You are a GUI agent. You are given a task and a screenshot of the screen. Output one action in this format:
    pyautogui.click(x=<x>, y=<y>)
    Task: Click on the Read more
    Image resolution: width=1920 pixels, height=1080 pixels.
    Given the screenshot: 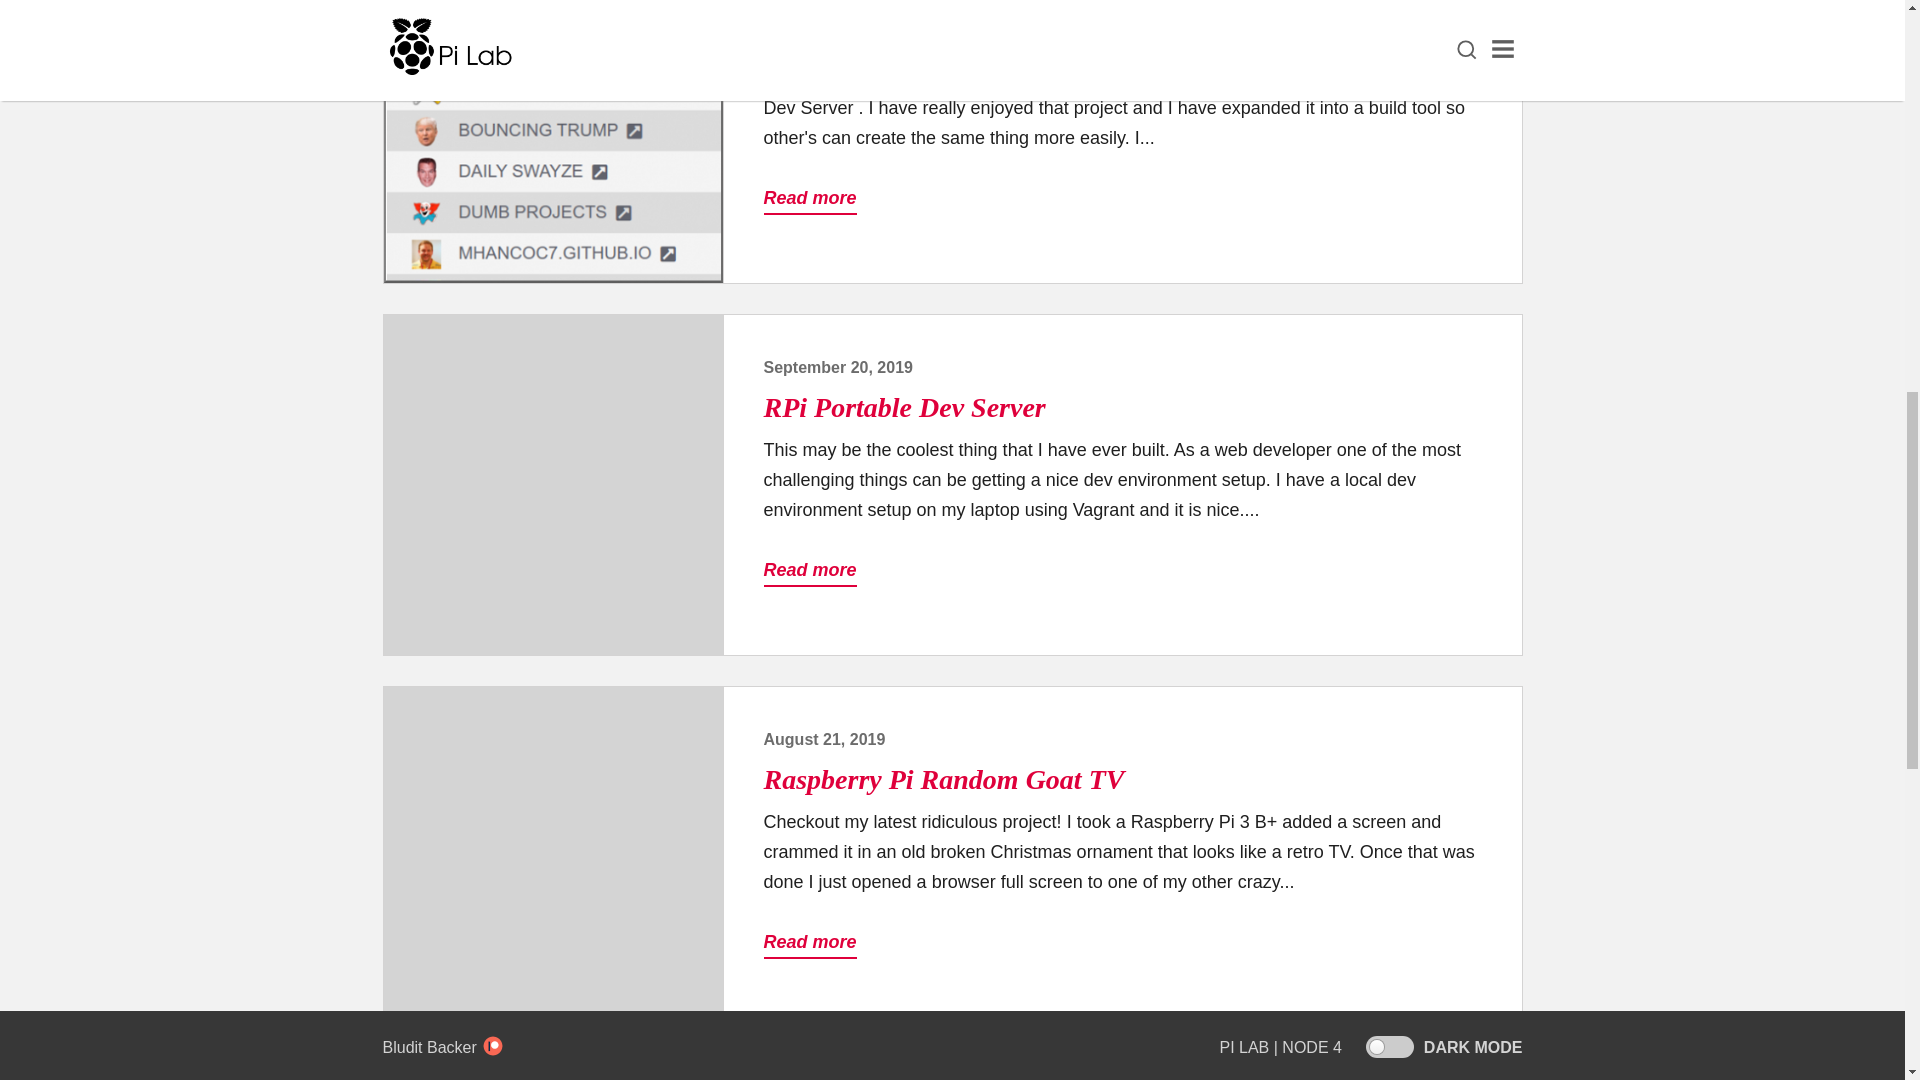 What is the action you would take?
    pyautogui.click(x=810, y=198)
    